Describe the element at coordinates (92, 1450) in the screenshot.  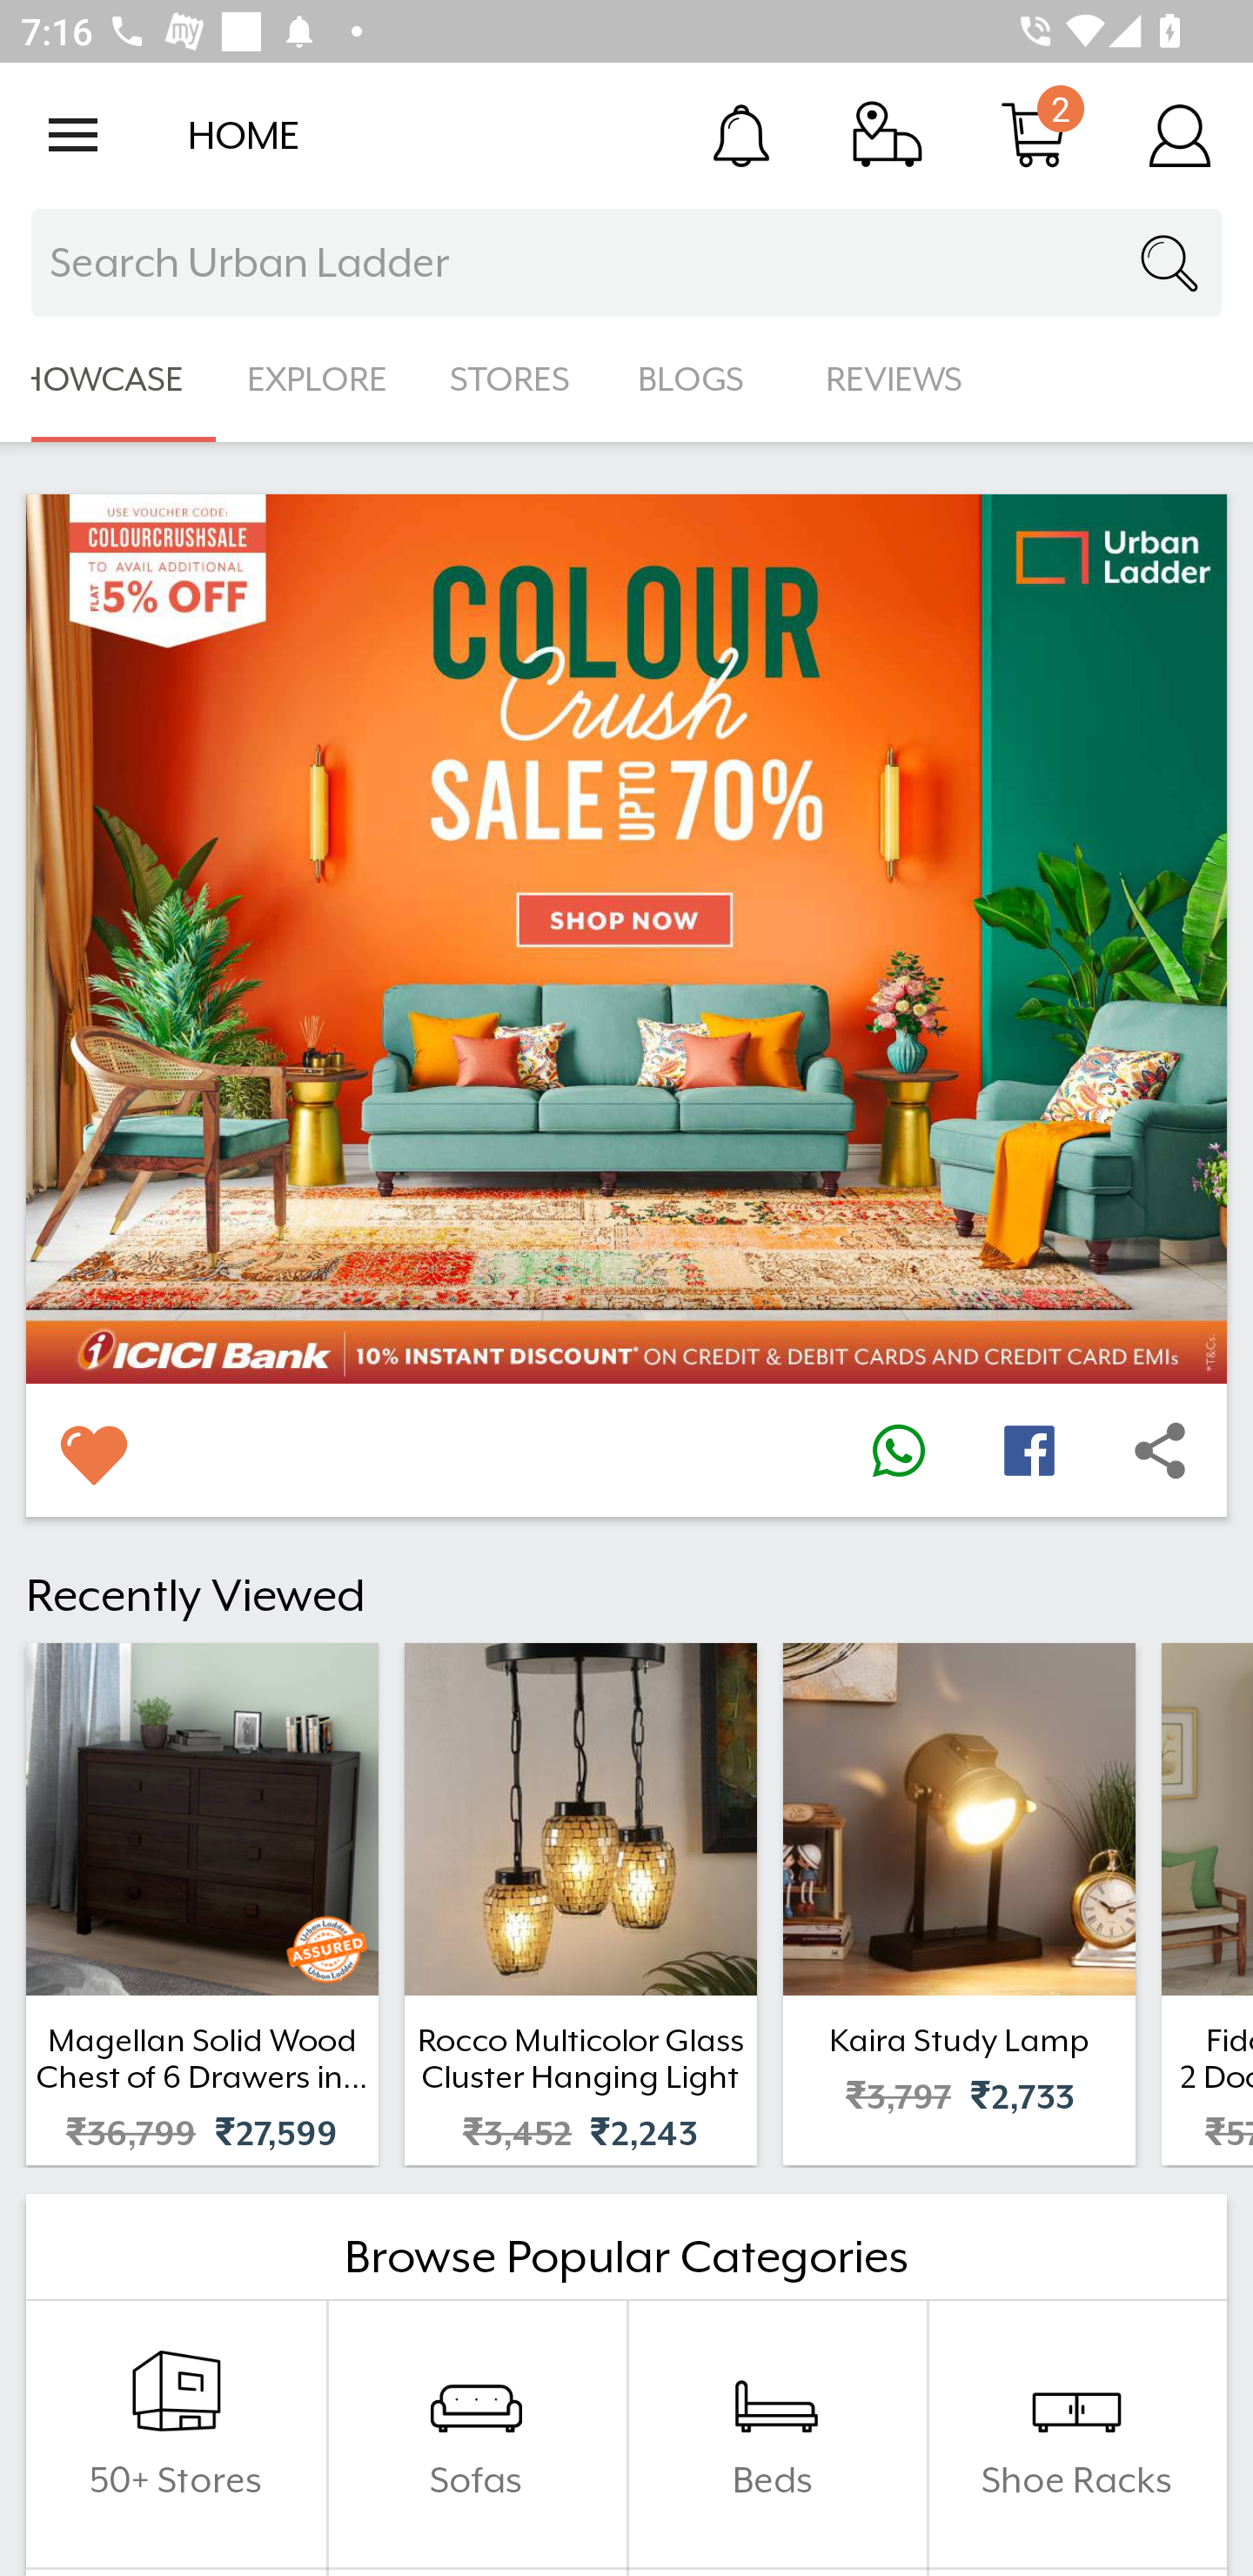
I see `` at that location.